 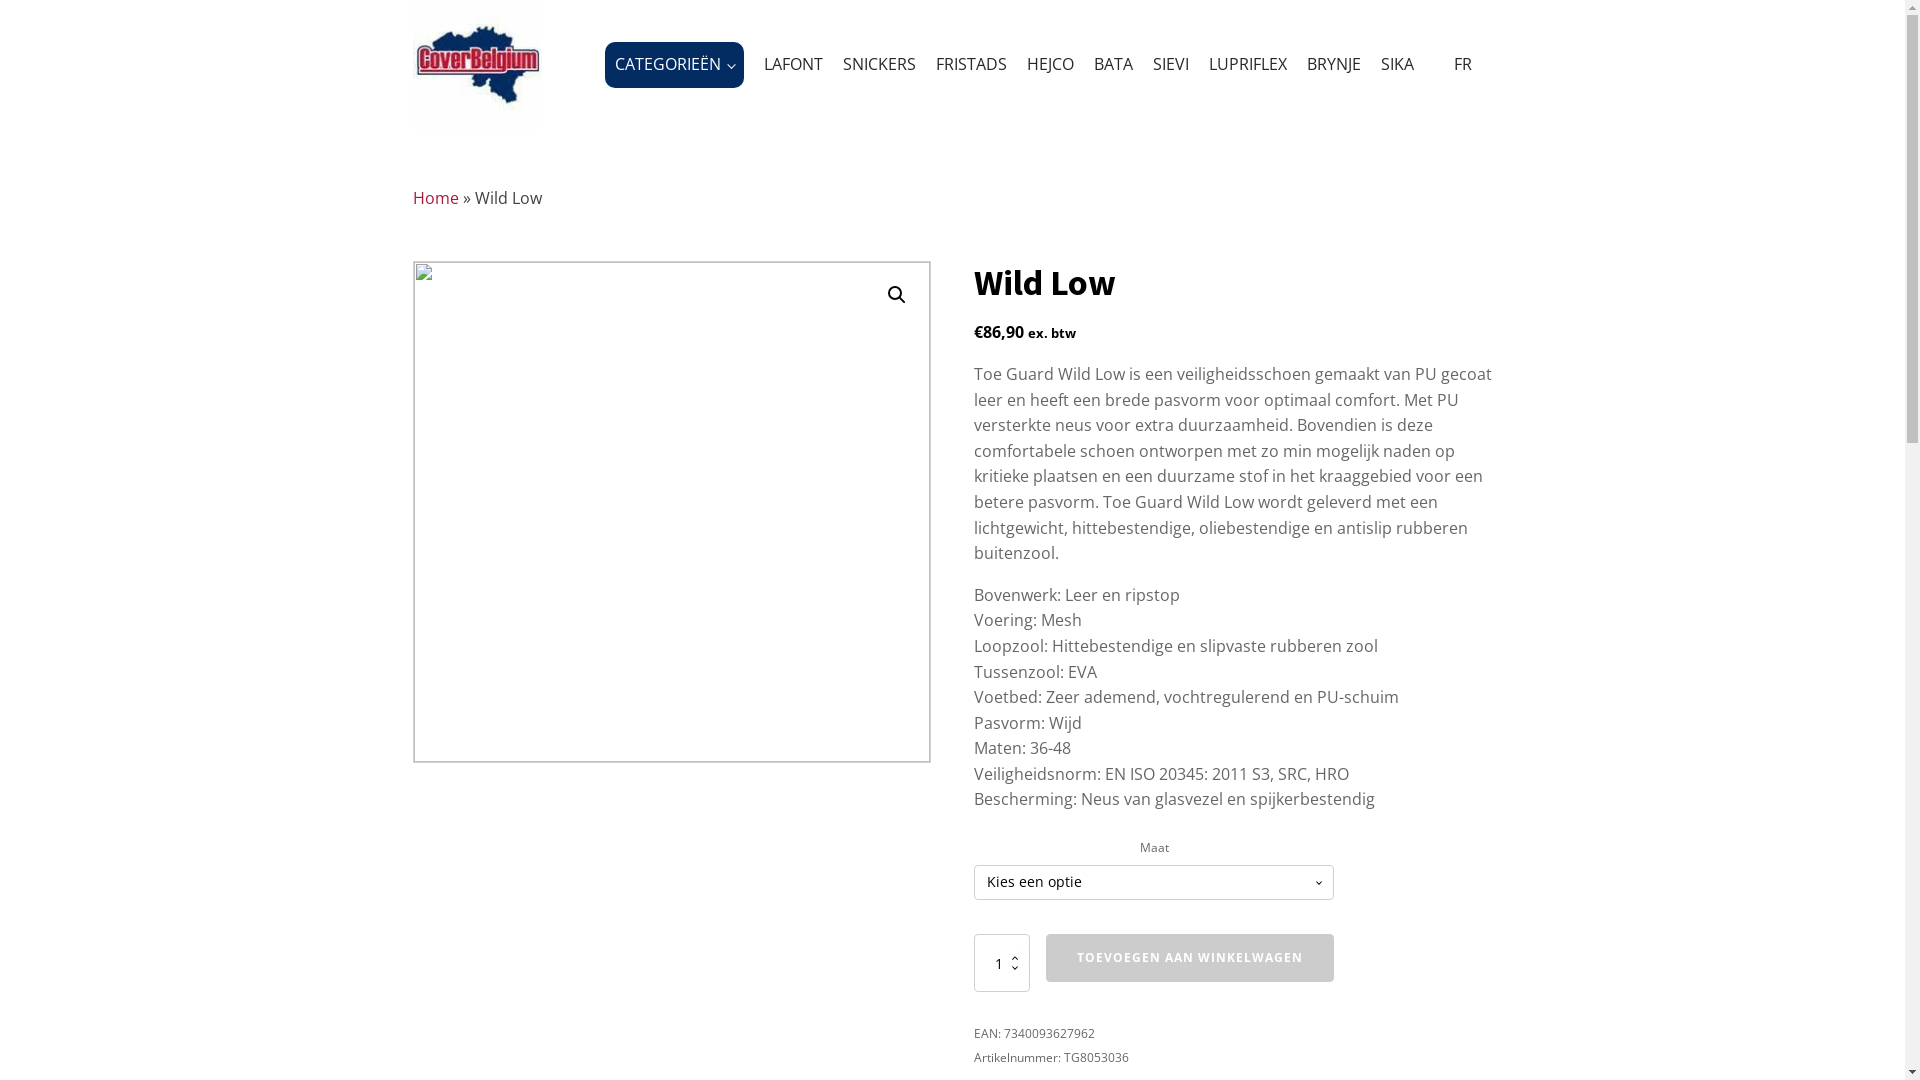 What do you see at coordinates (870, 65) in the screenshot?
I see `SNICKERS` at bounding box center [870, 65].